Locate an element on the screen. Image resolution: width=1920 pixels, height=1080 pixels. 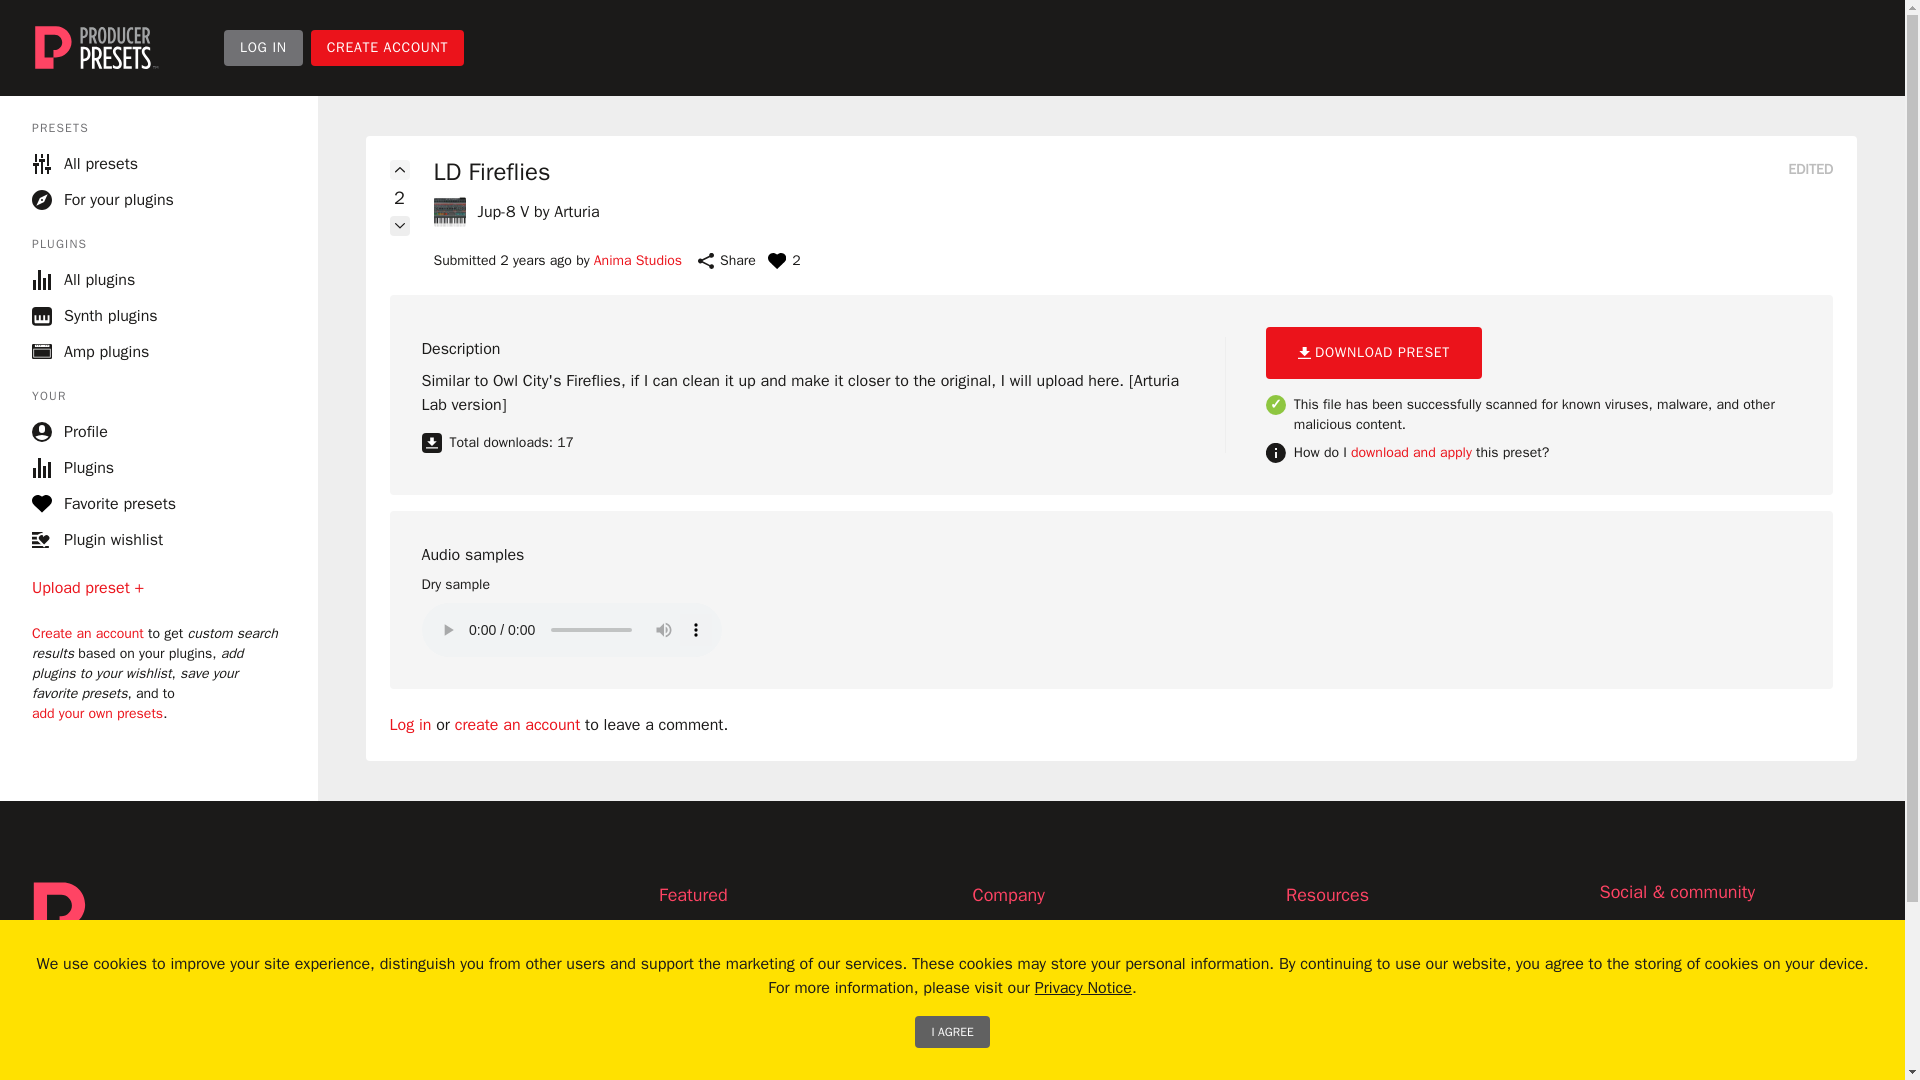
Amp plugins is located at coordinates (159, 352).